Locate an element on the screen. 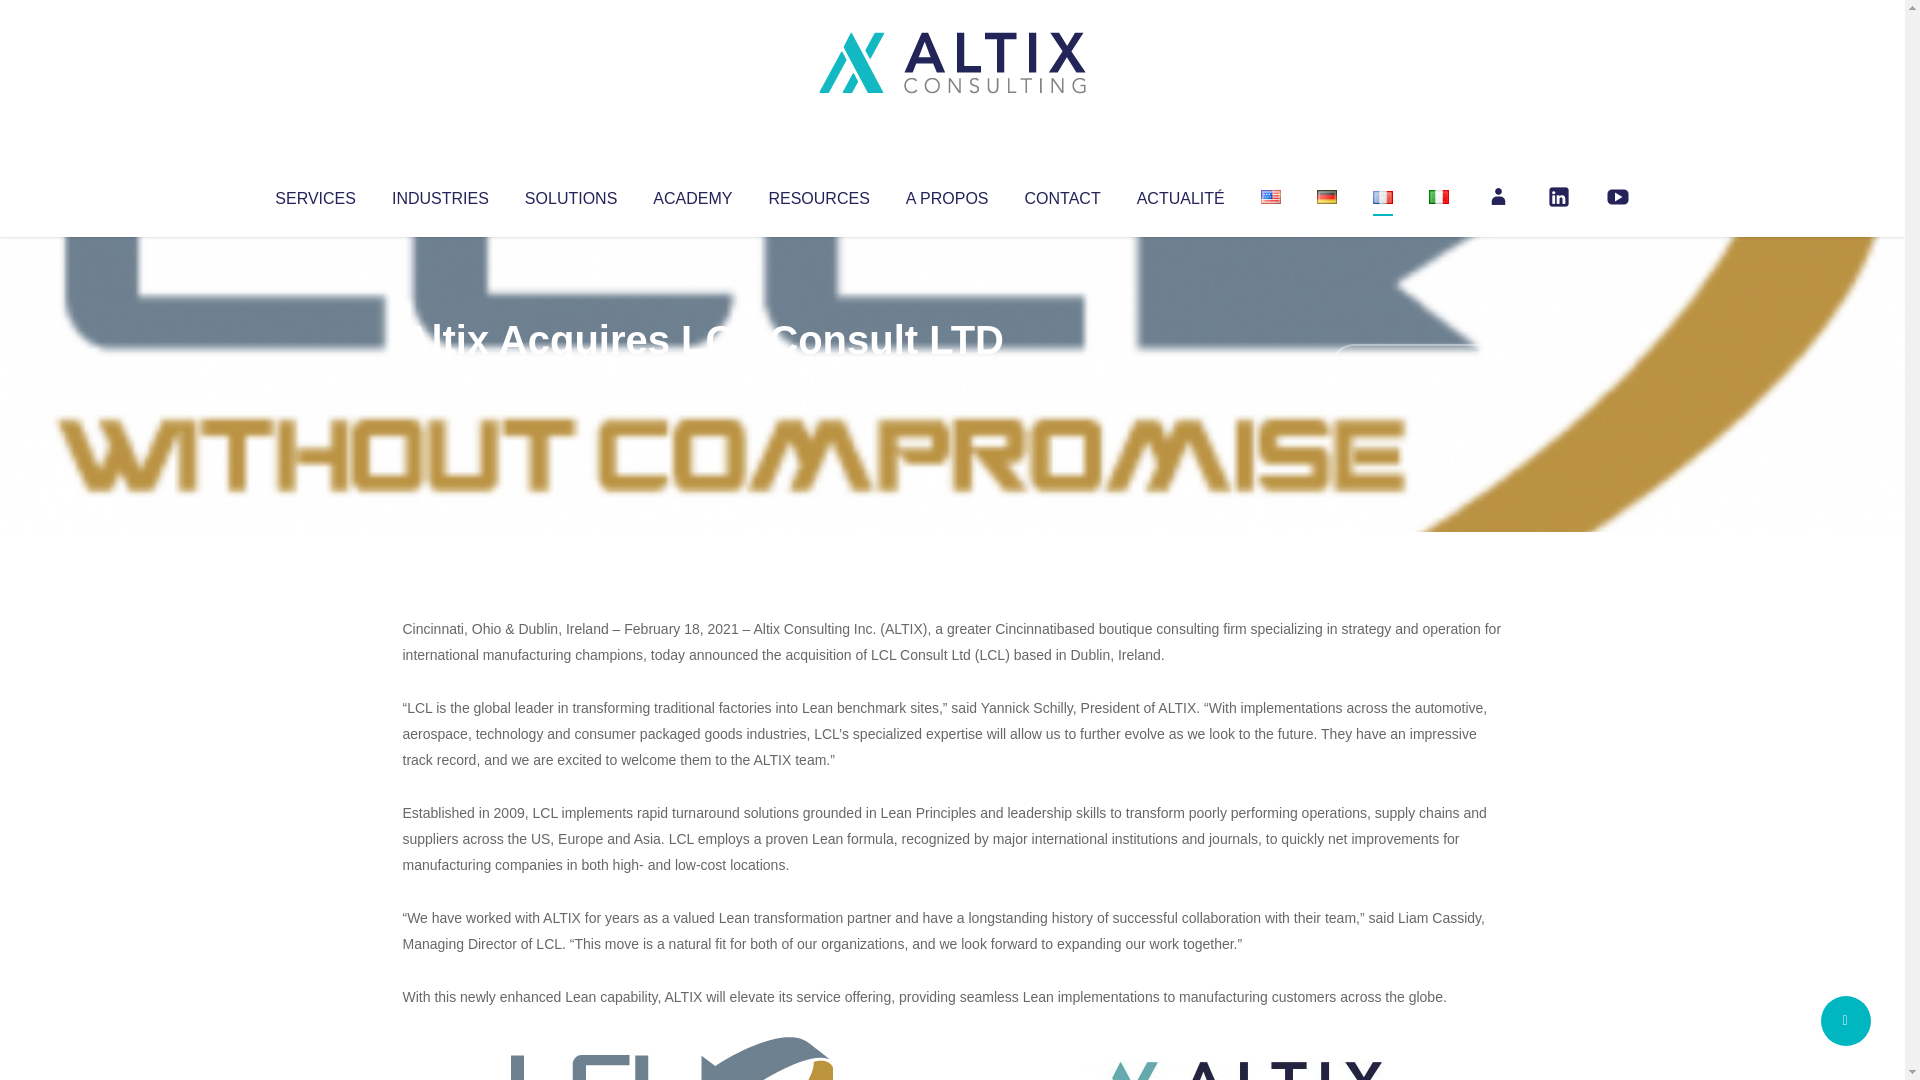  INDUSTRIES is located at coordinates (440, 194).